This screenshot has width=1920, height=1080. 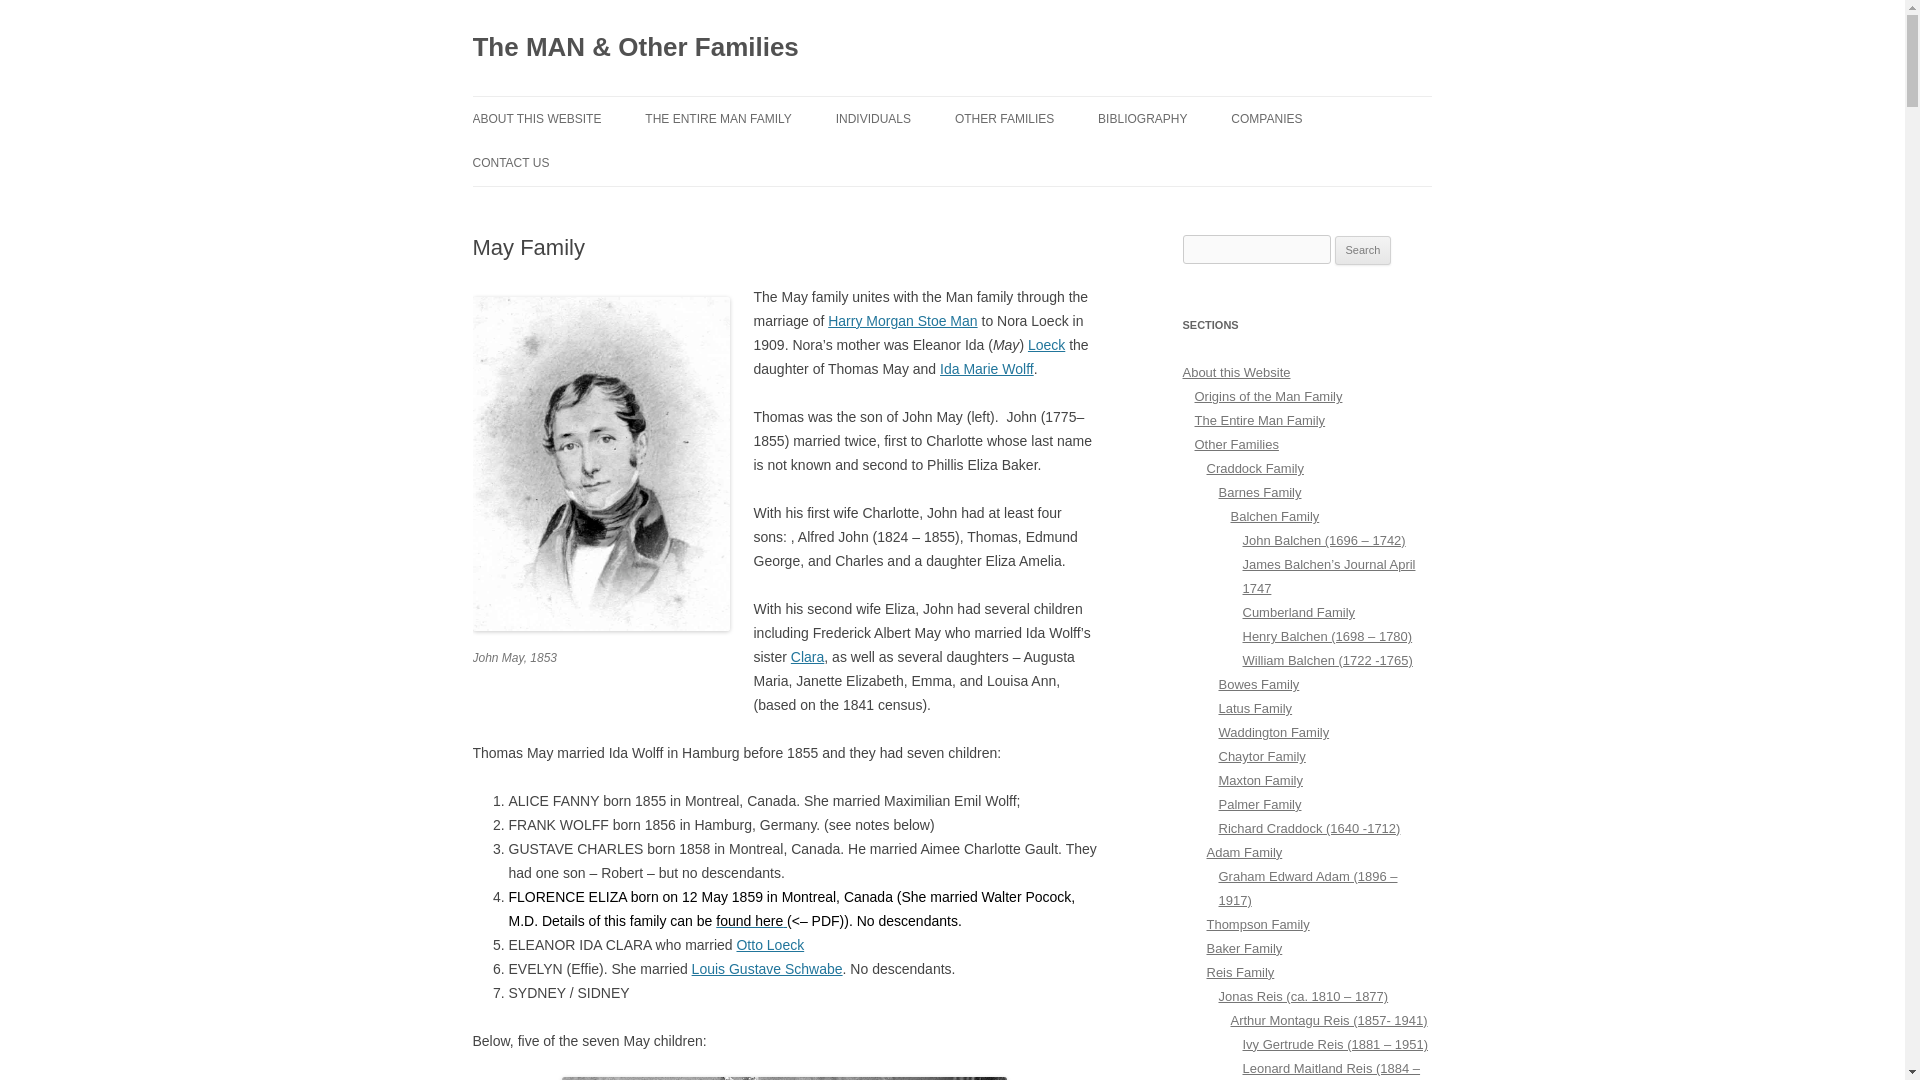 What do you see at coordinates (1004, 119) in the screenshot?
I see `OTHER FAMILIES` at bounding box center [1004, 119].